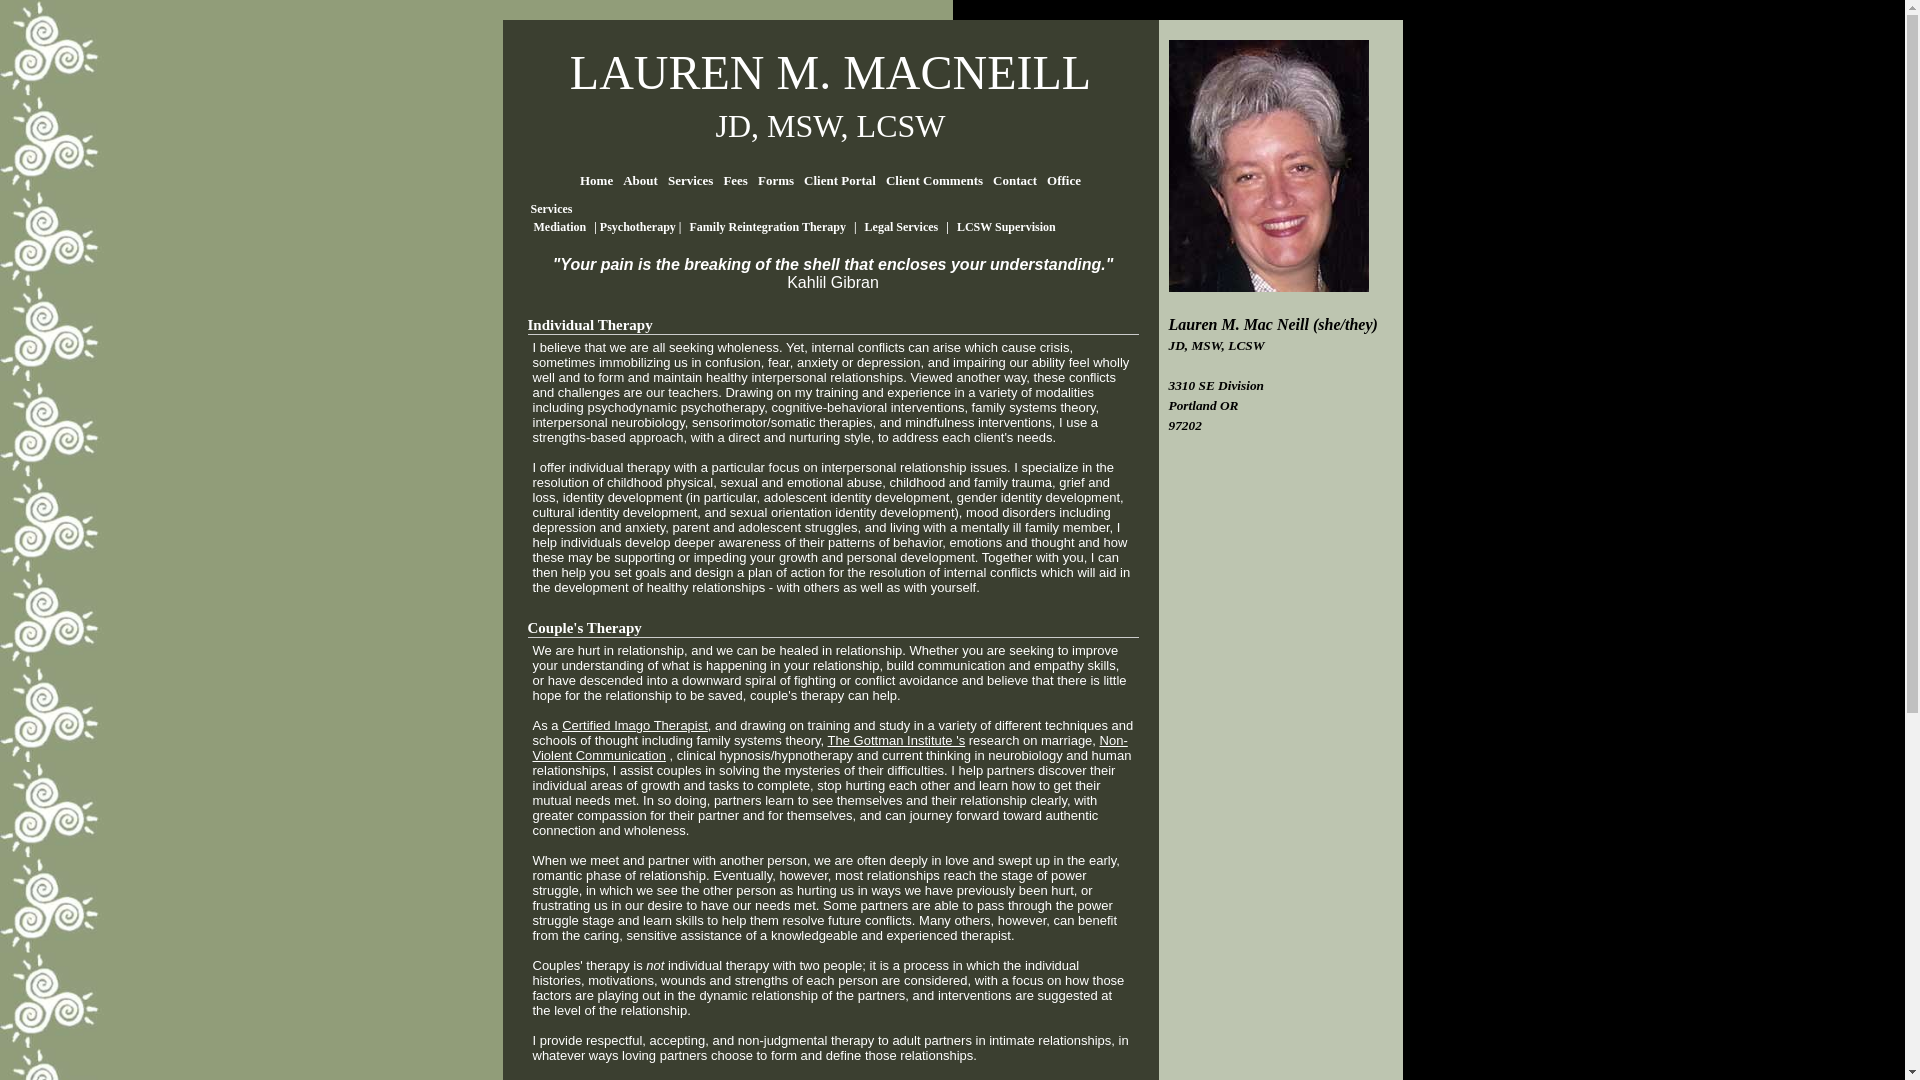  Describe the element at coordinates (775, 180) in the screenshot. I see `Forms` at that location.